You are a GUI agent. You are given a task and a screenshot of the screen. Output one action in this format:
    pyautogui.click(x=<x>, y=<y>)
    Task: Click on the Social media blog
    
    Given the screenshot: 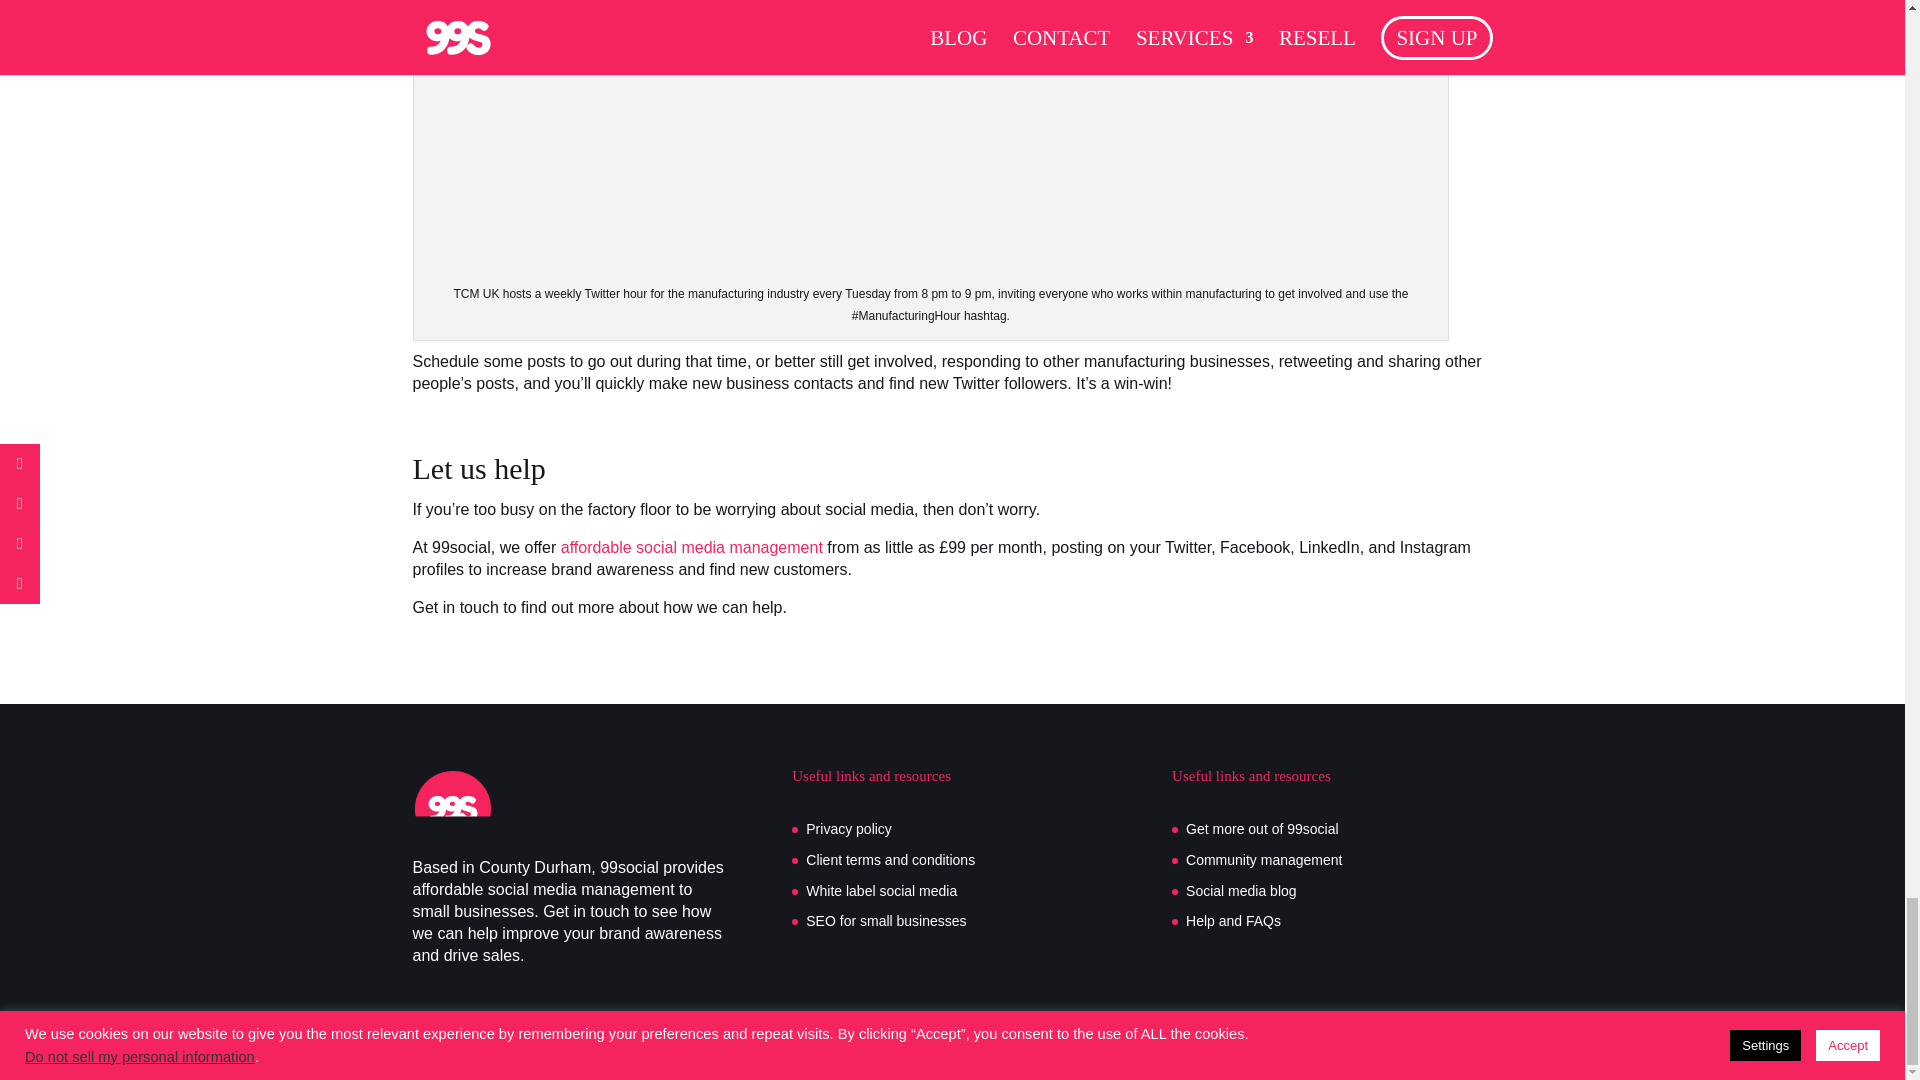 What is the action you would take?
    pyautogui.click(x=1242, y=890)
    